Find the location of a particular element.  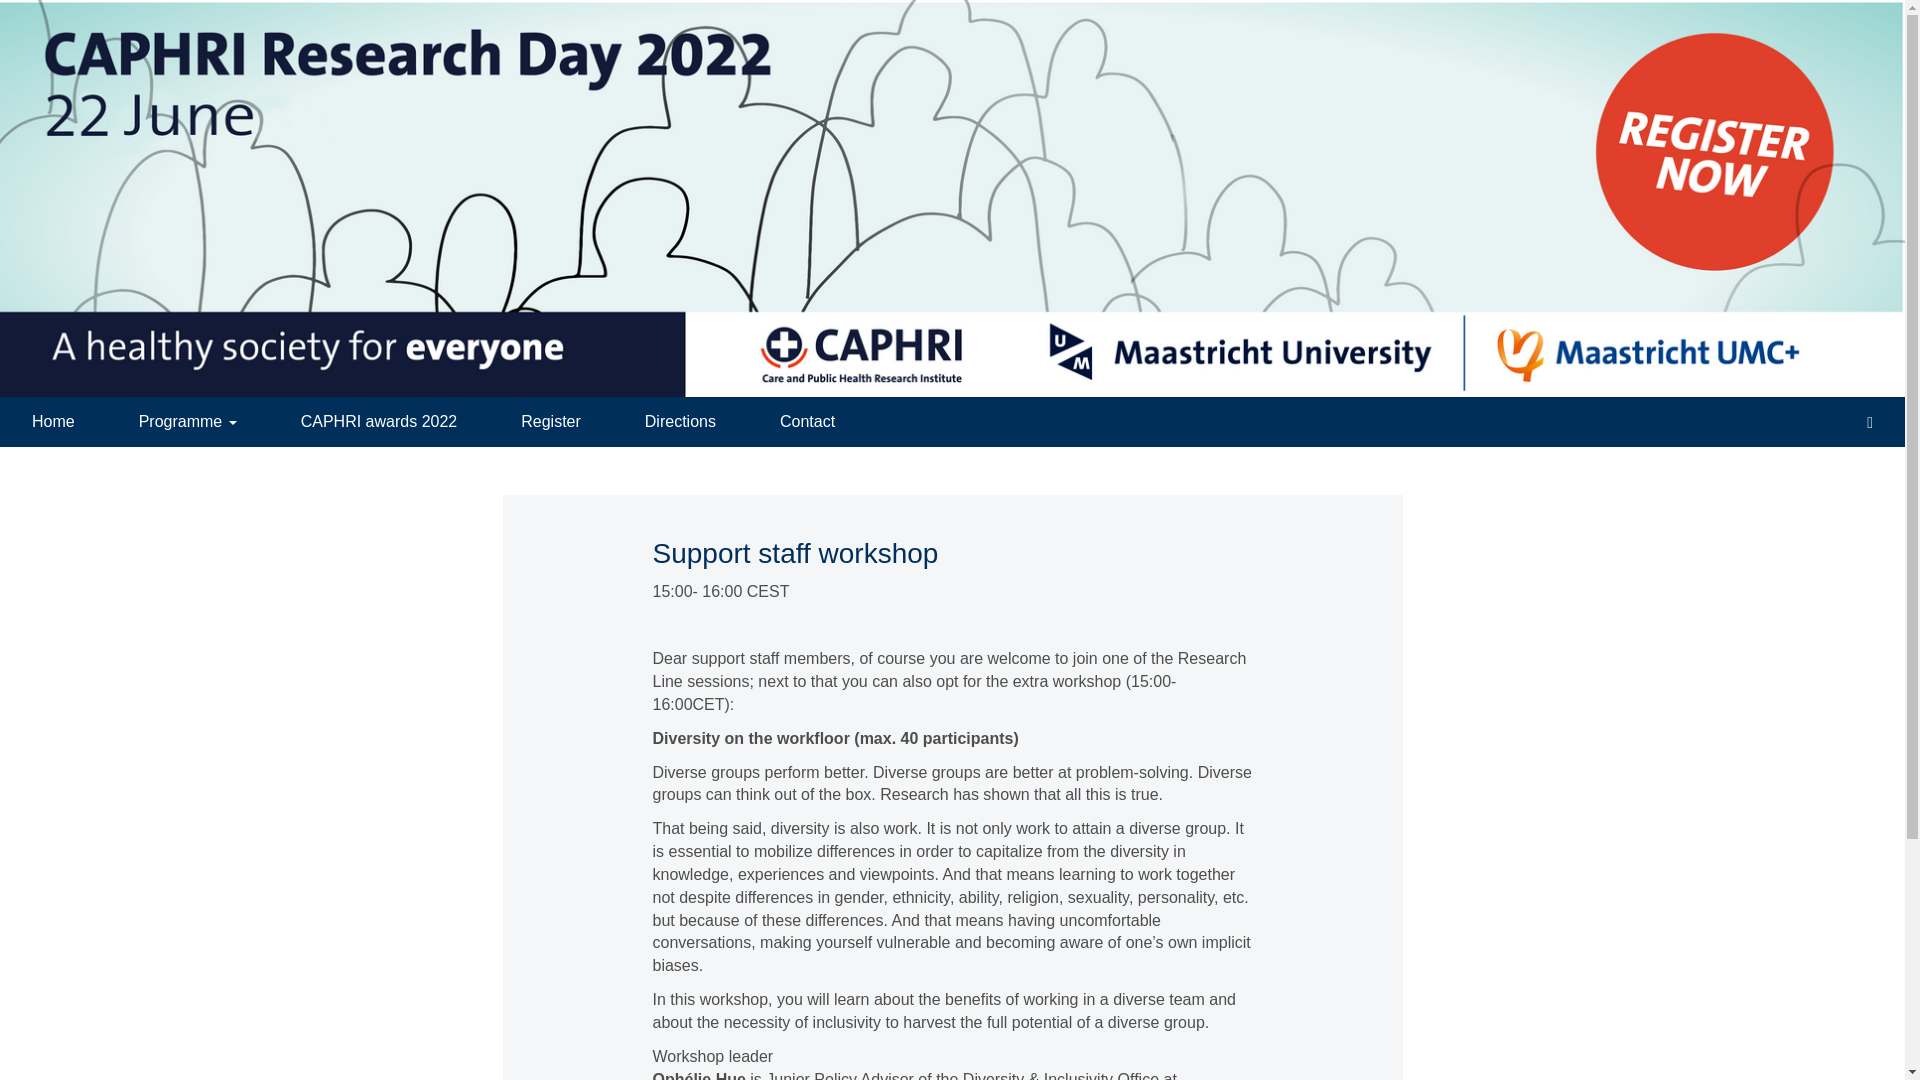

Directions is located at coordinates (680, 422).